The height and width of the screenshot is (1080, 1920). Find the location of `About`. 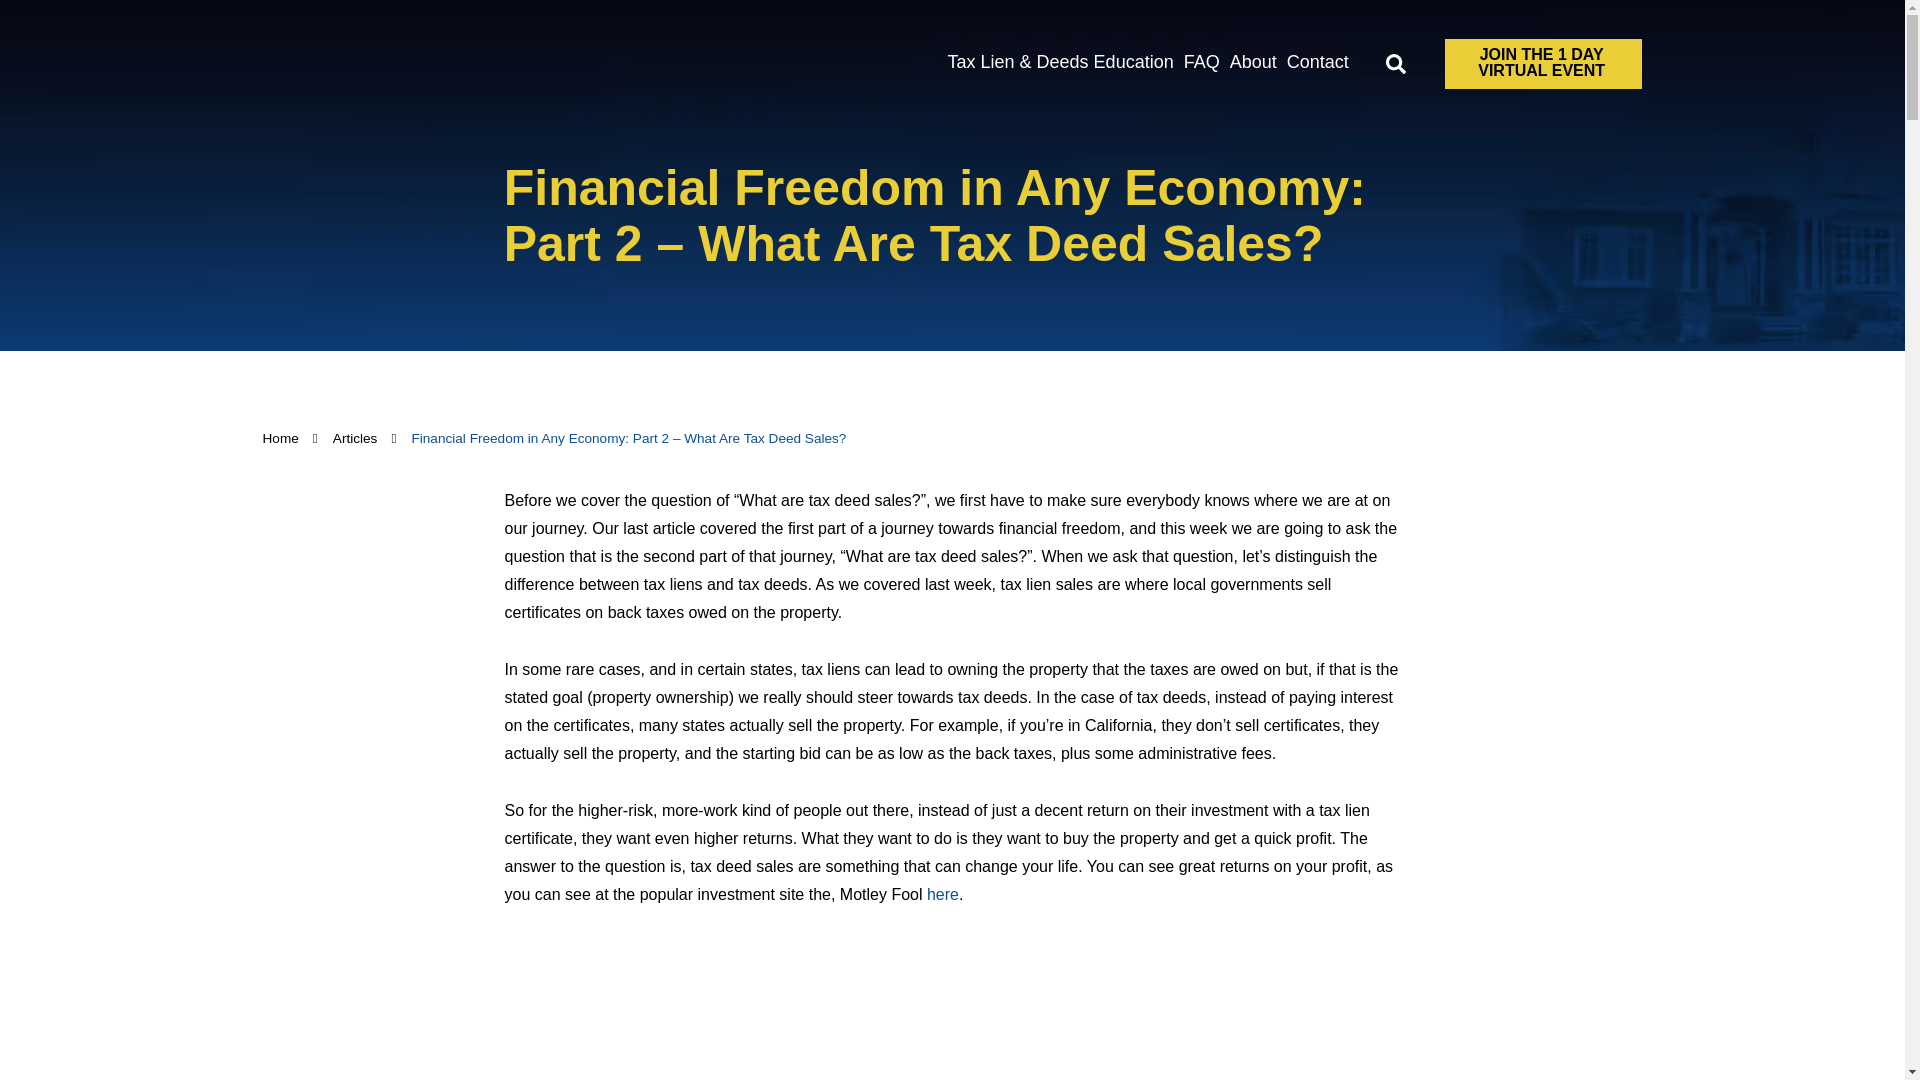

About is located at coordinates (1253, 62).